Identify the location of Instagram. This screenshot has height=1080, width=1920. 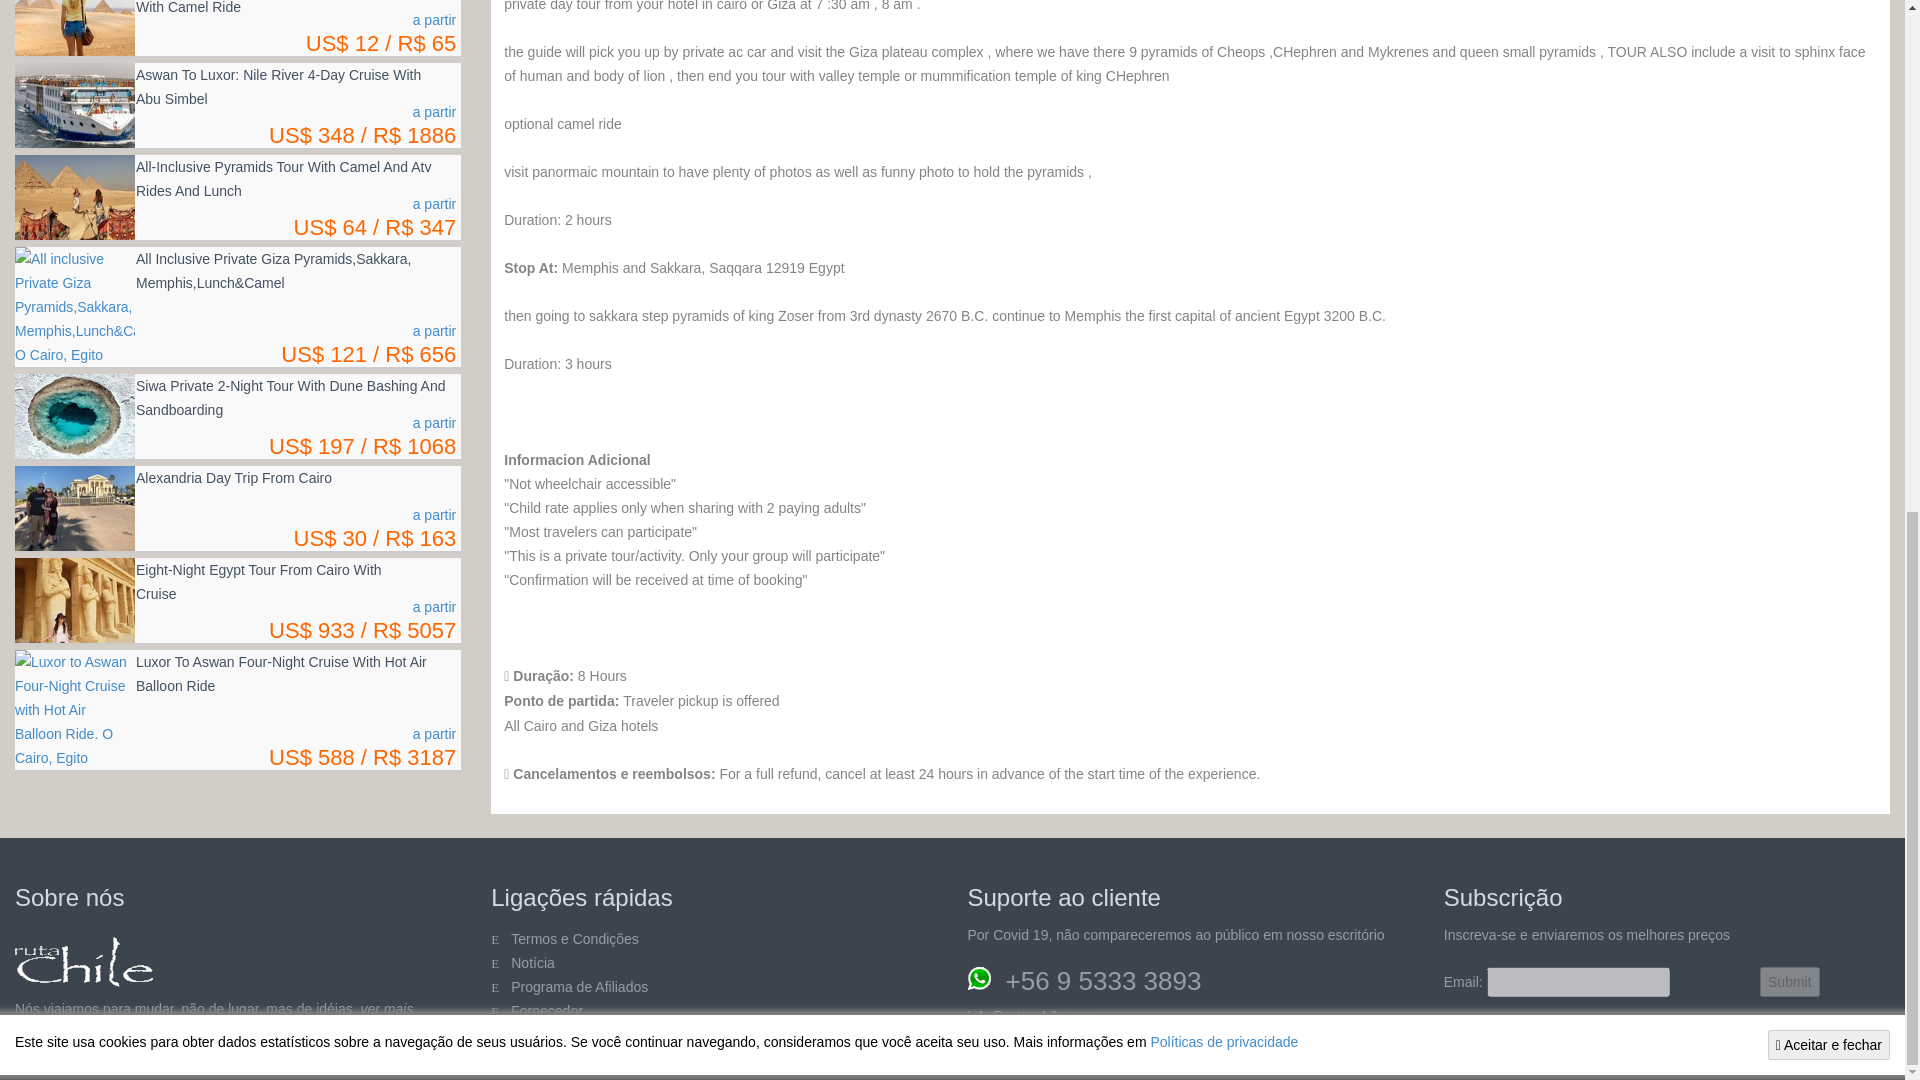
(192, 1058).